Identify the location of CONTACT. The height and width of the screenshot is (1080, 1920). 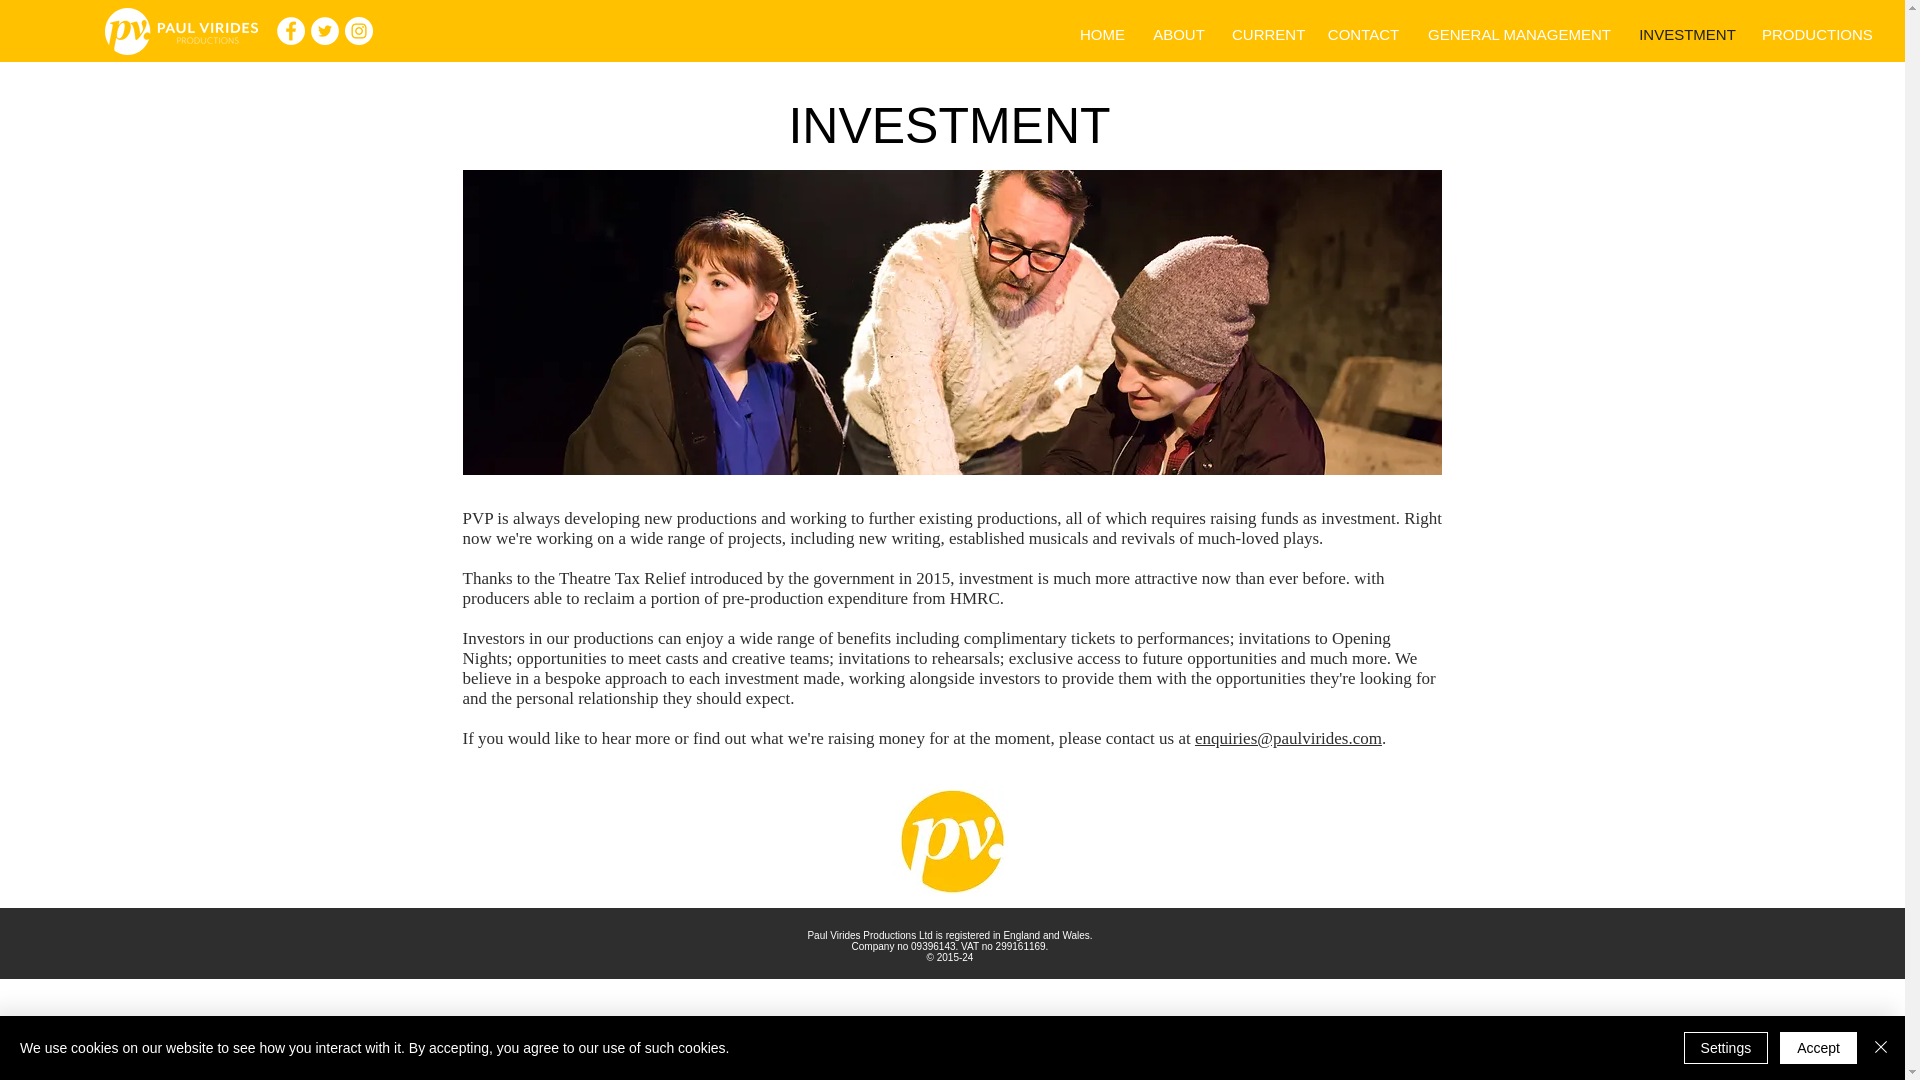
(1363, 34).